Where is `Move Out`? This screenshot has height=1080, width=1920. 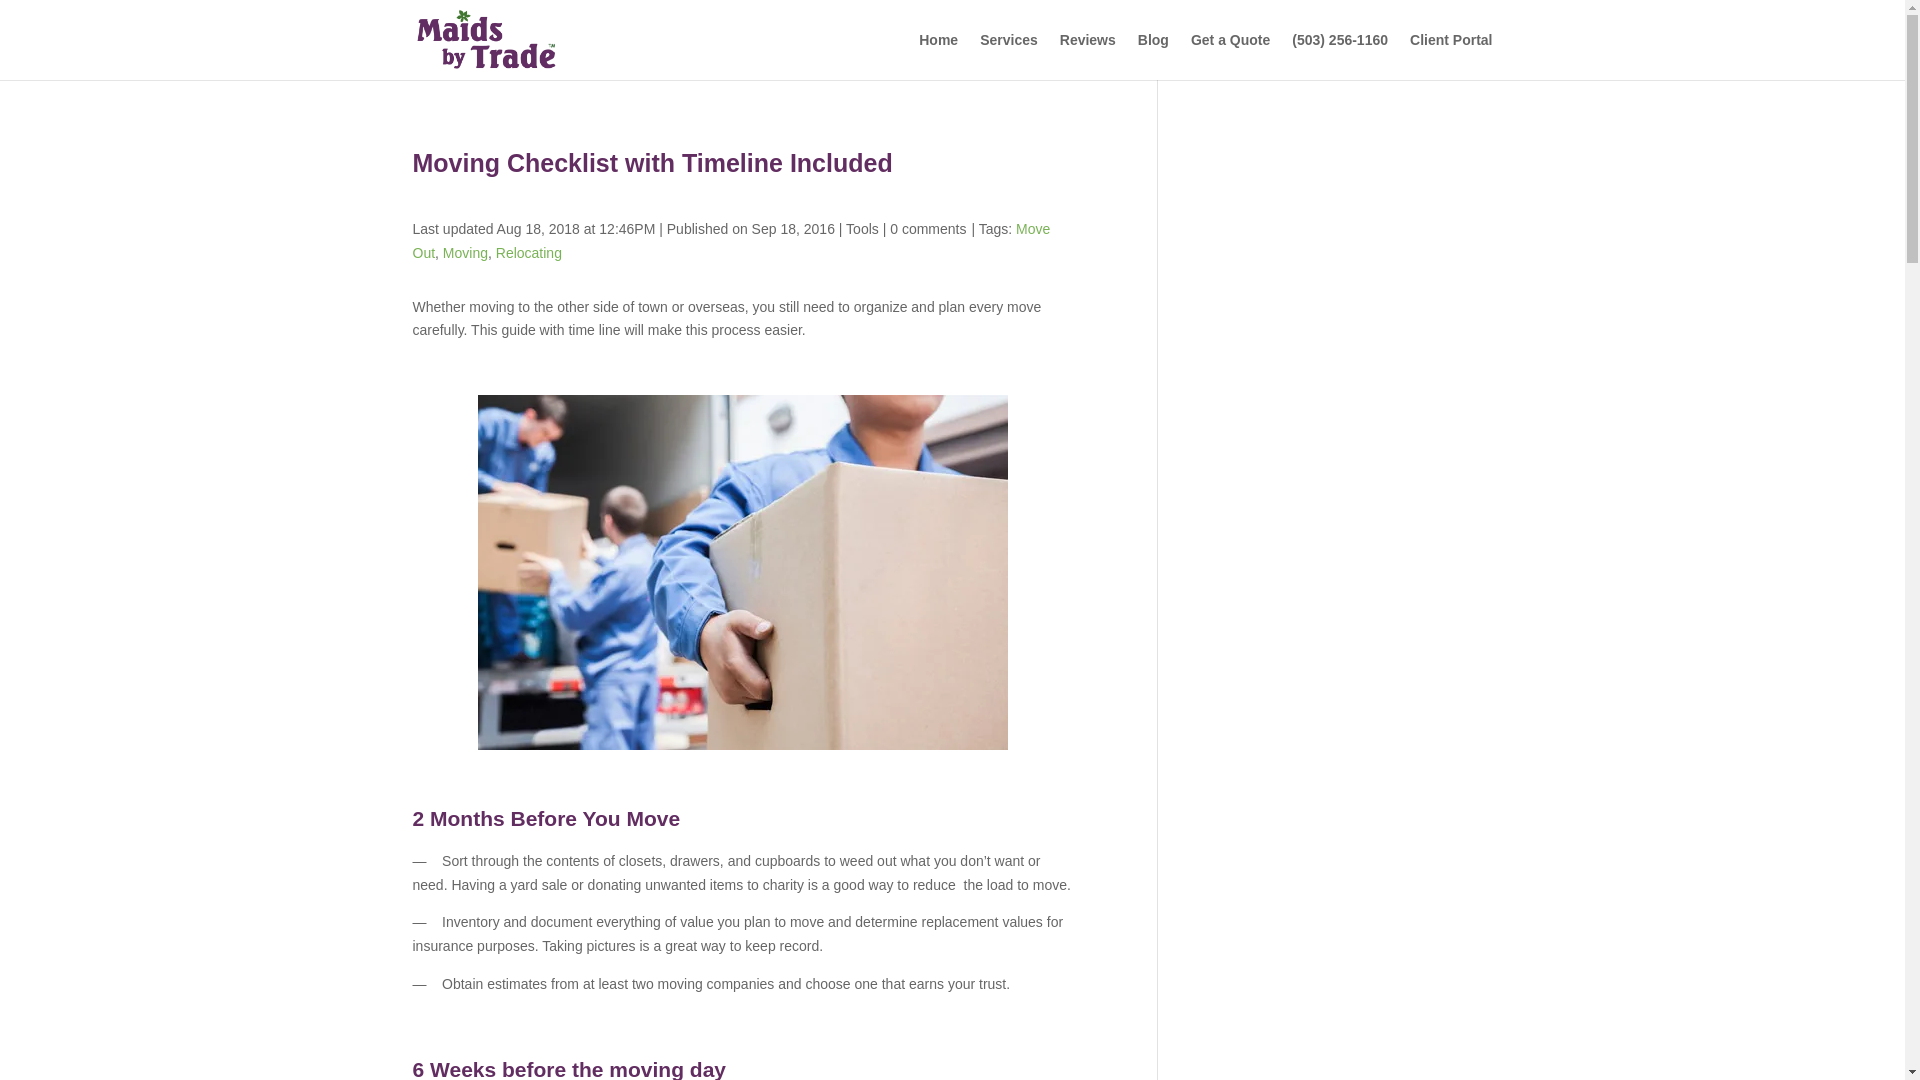 Move Out is located at coordinates (731, 241).